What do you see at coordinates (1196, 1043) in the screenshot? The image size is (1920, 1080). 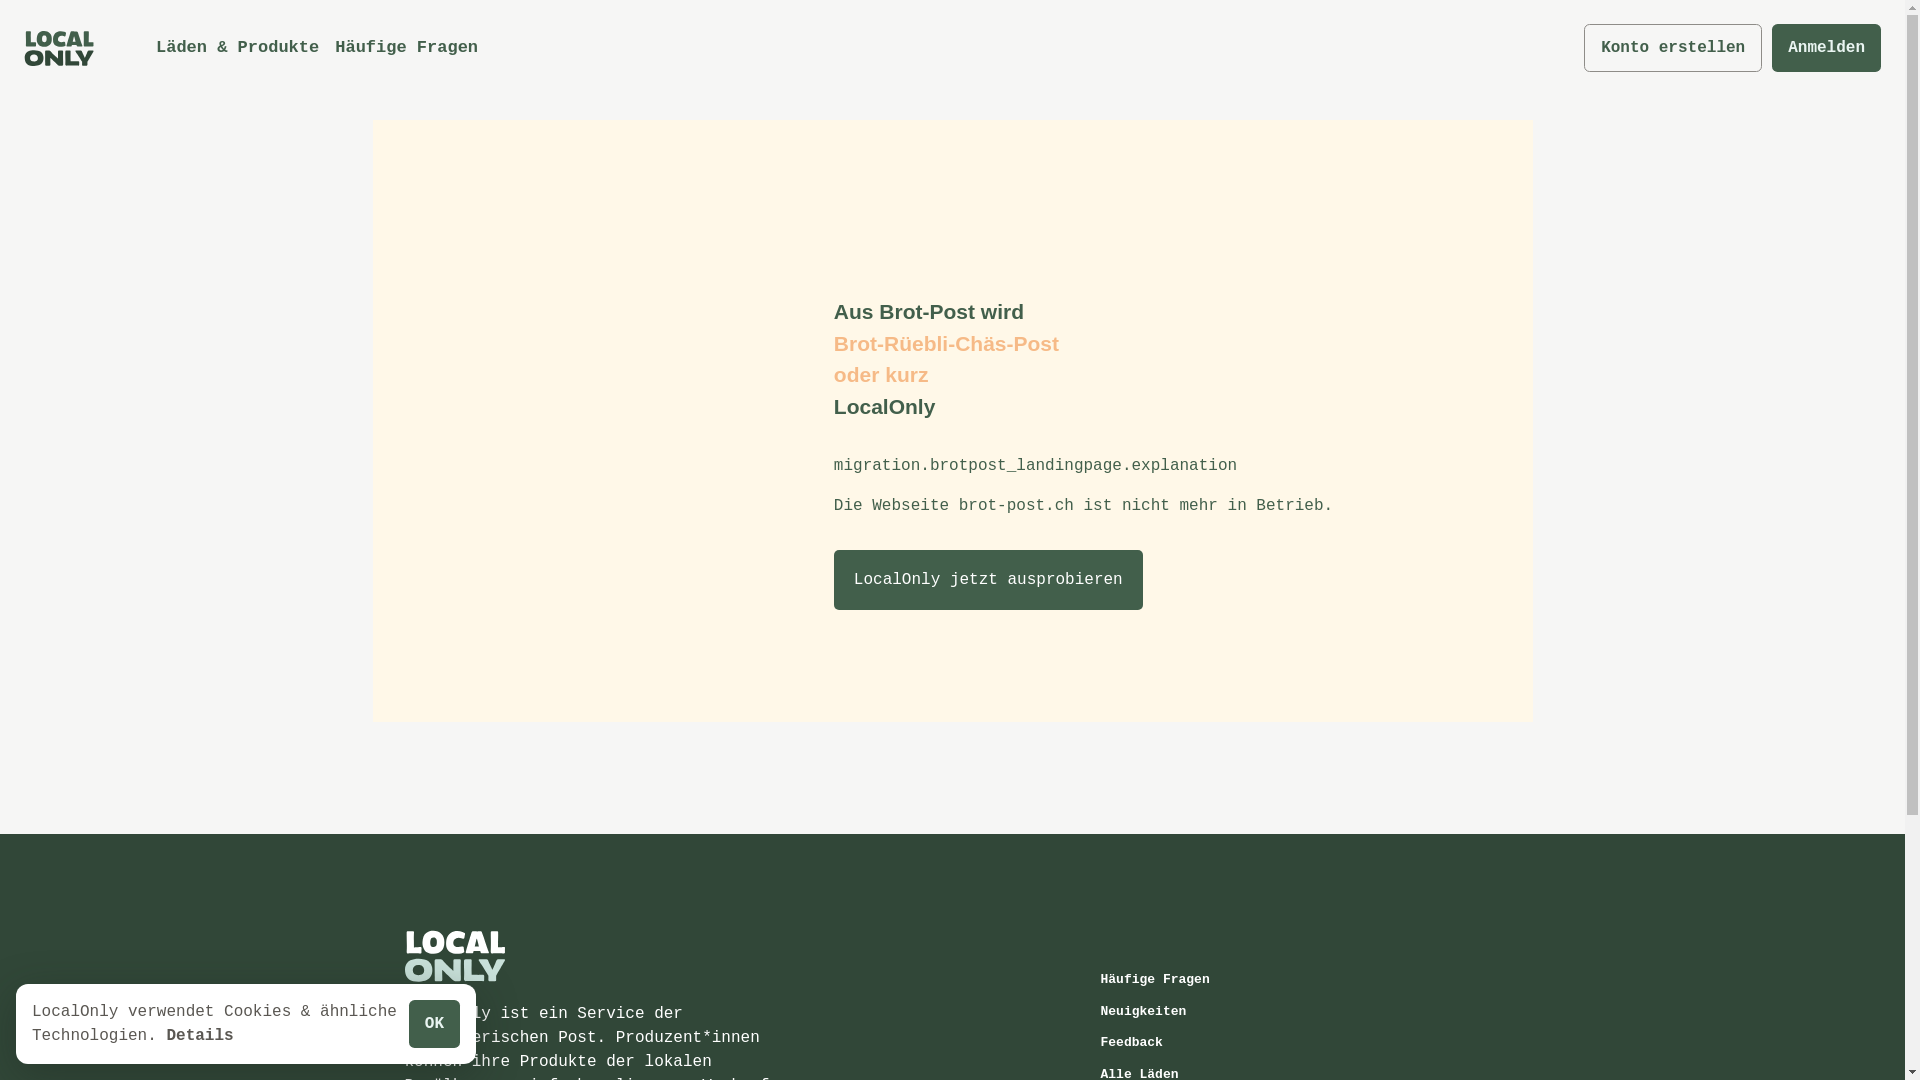 I see `Feedback` at bounding box center [1196, 1043].